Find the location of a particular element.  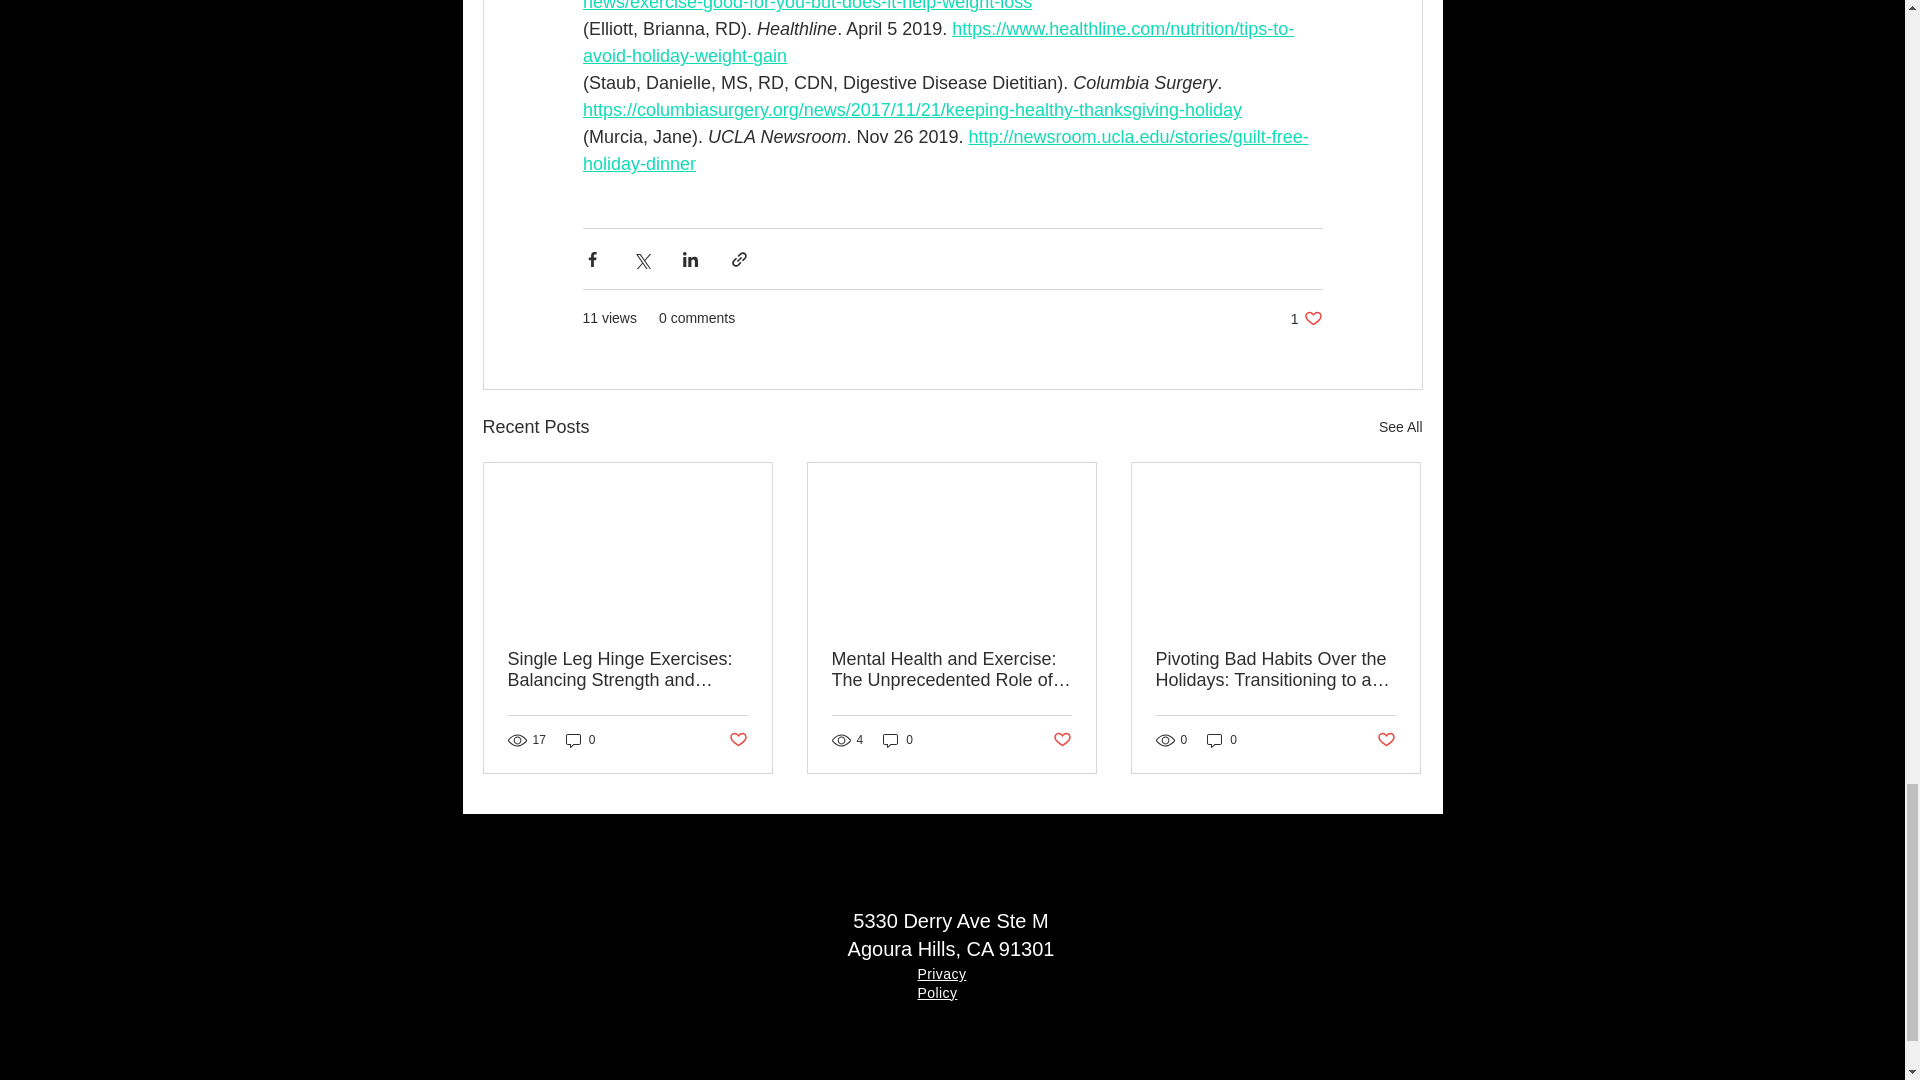

Post not marked as liked is located at coordinates (1400, 426).